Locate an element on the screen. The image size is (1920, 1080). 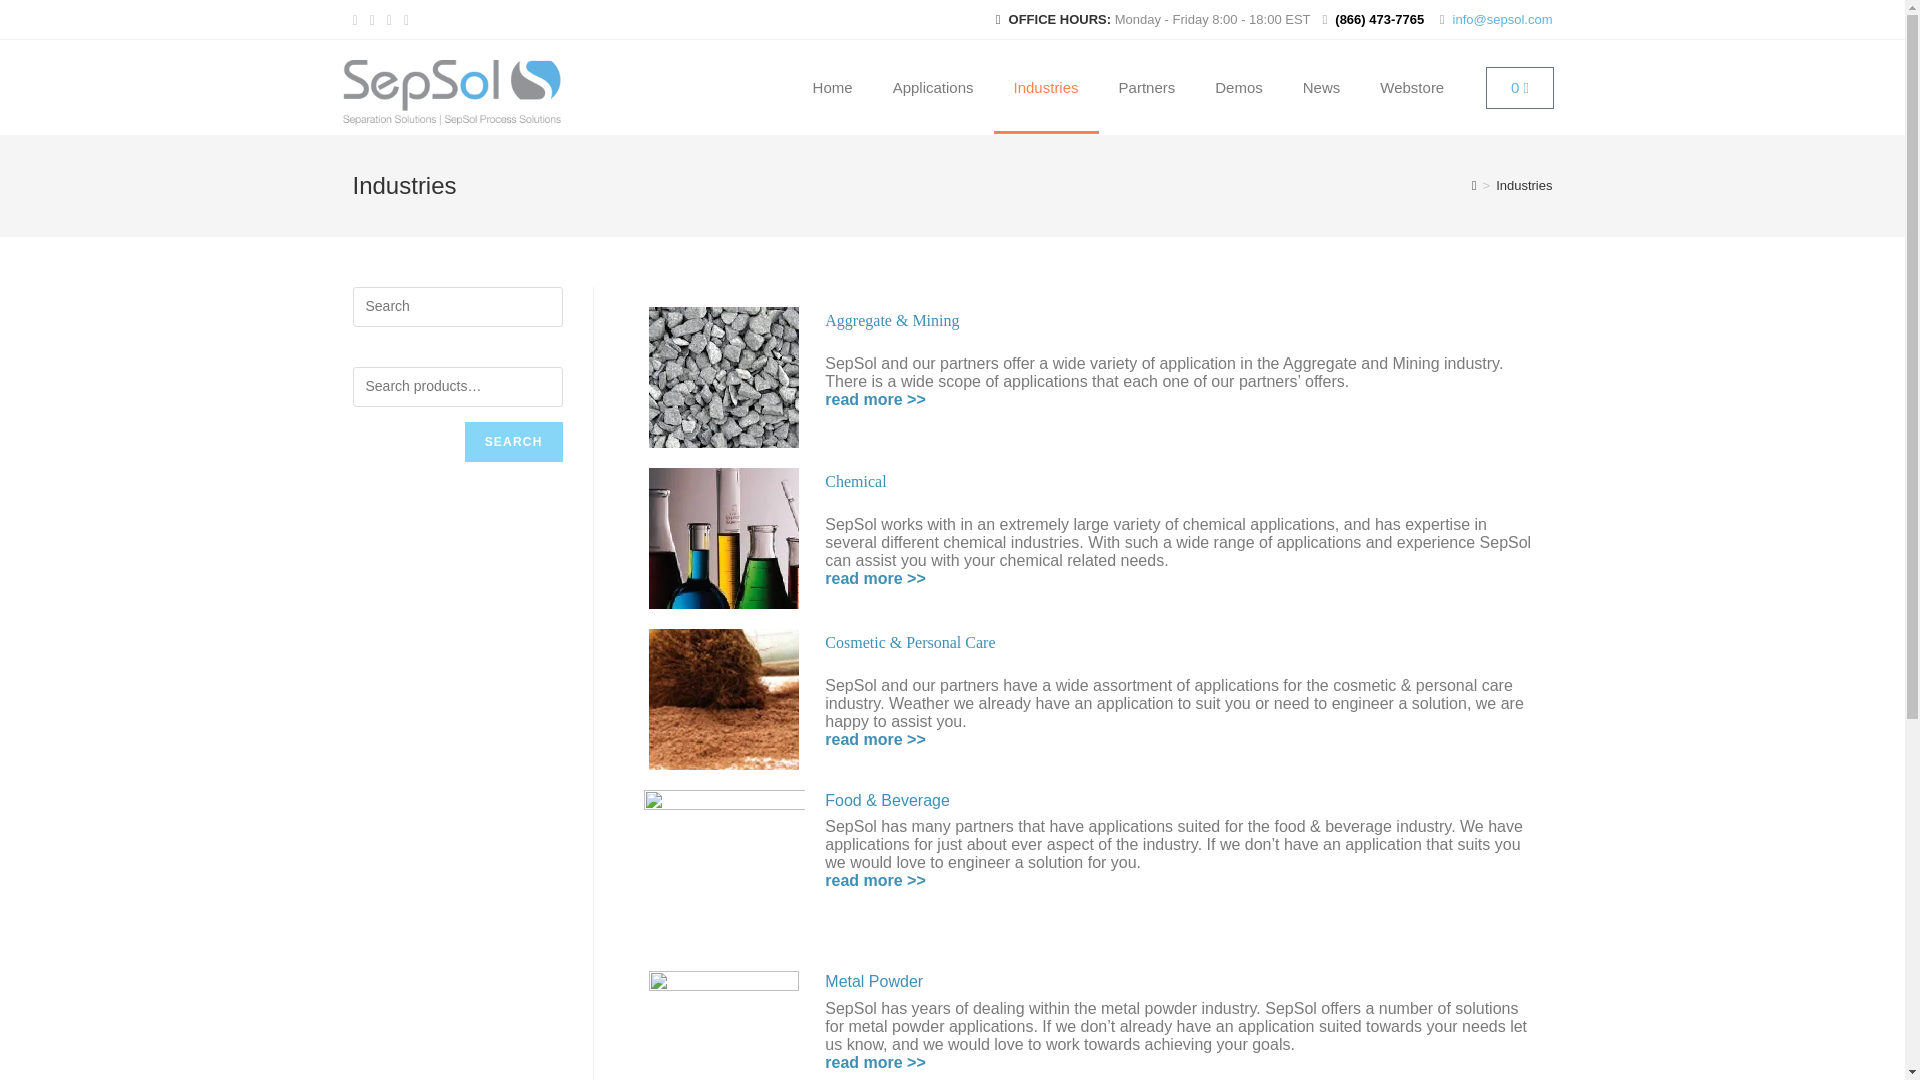
Demos is located at coordinates (1238, 88).